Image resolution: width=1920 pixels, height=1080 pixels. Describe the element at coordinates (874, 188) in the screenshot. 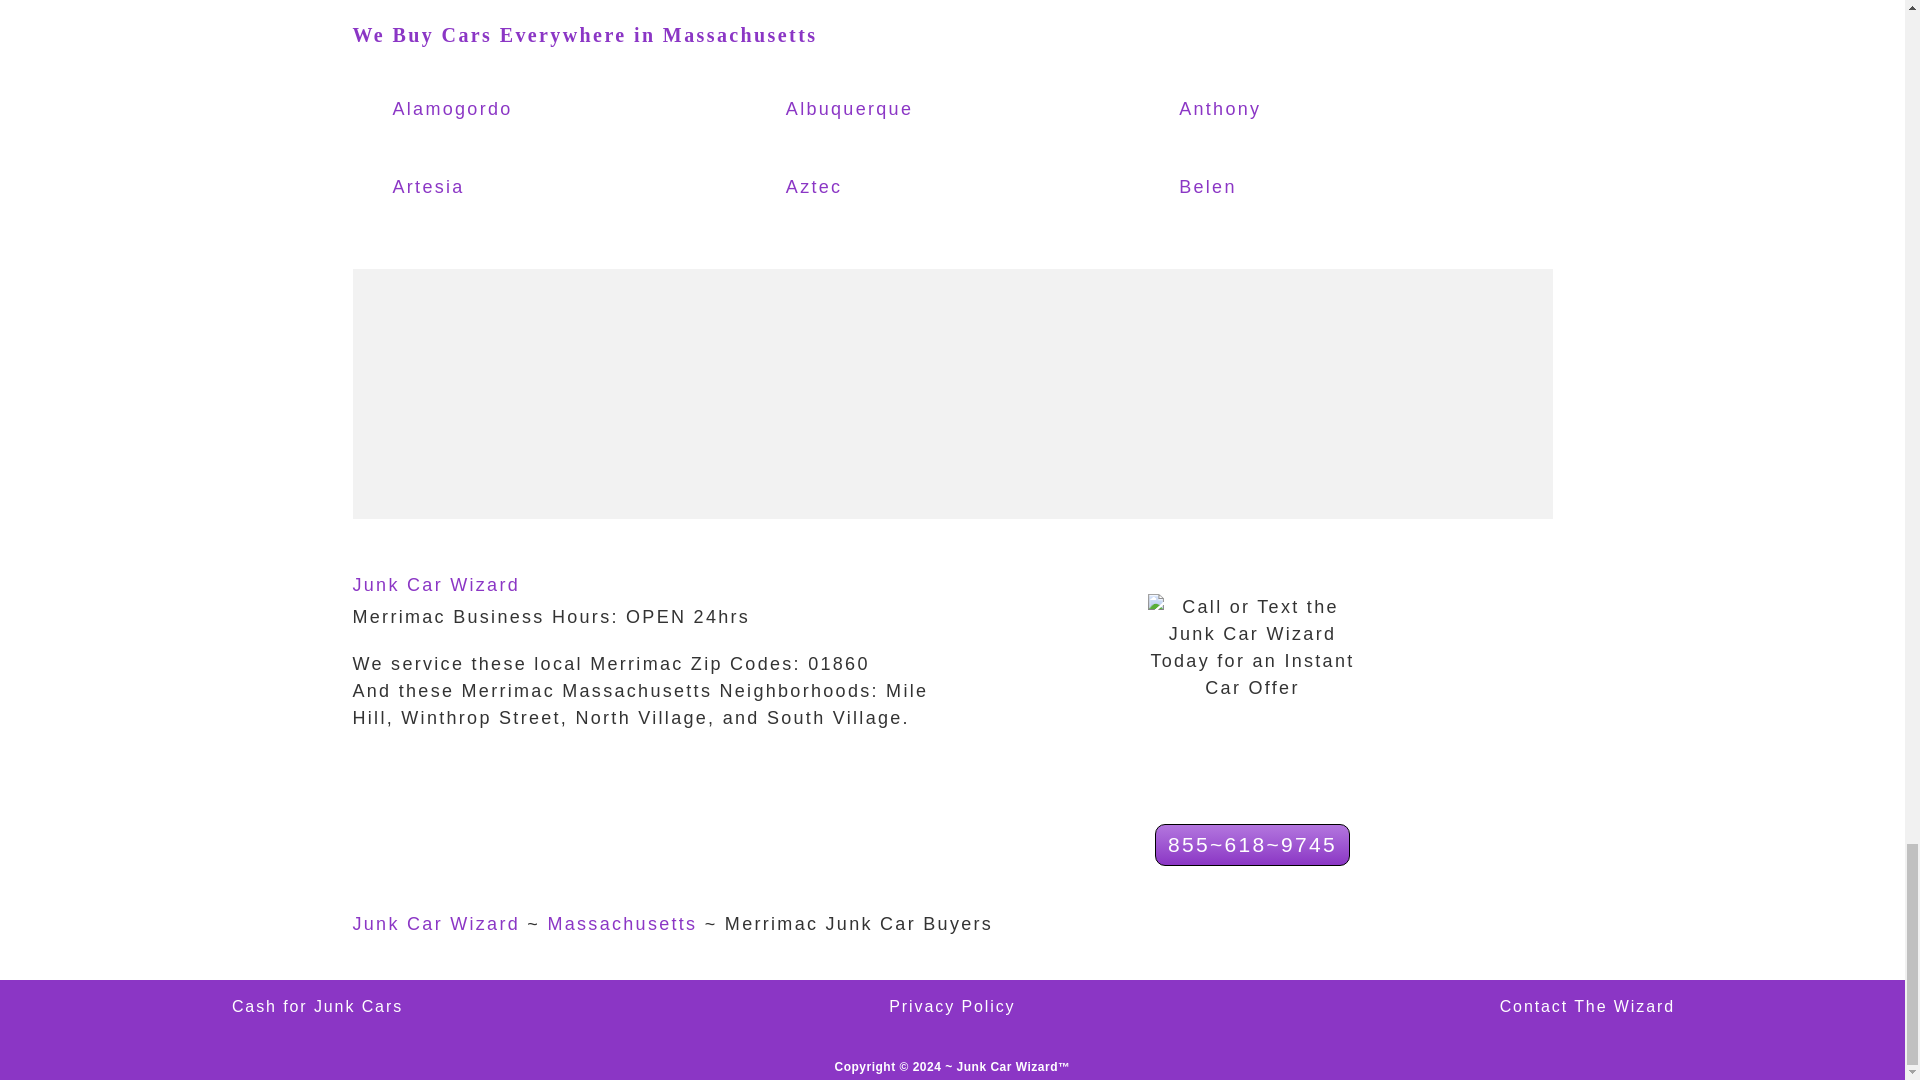

I see `Aztec` at that location.